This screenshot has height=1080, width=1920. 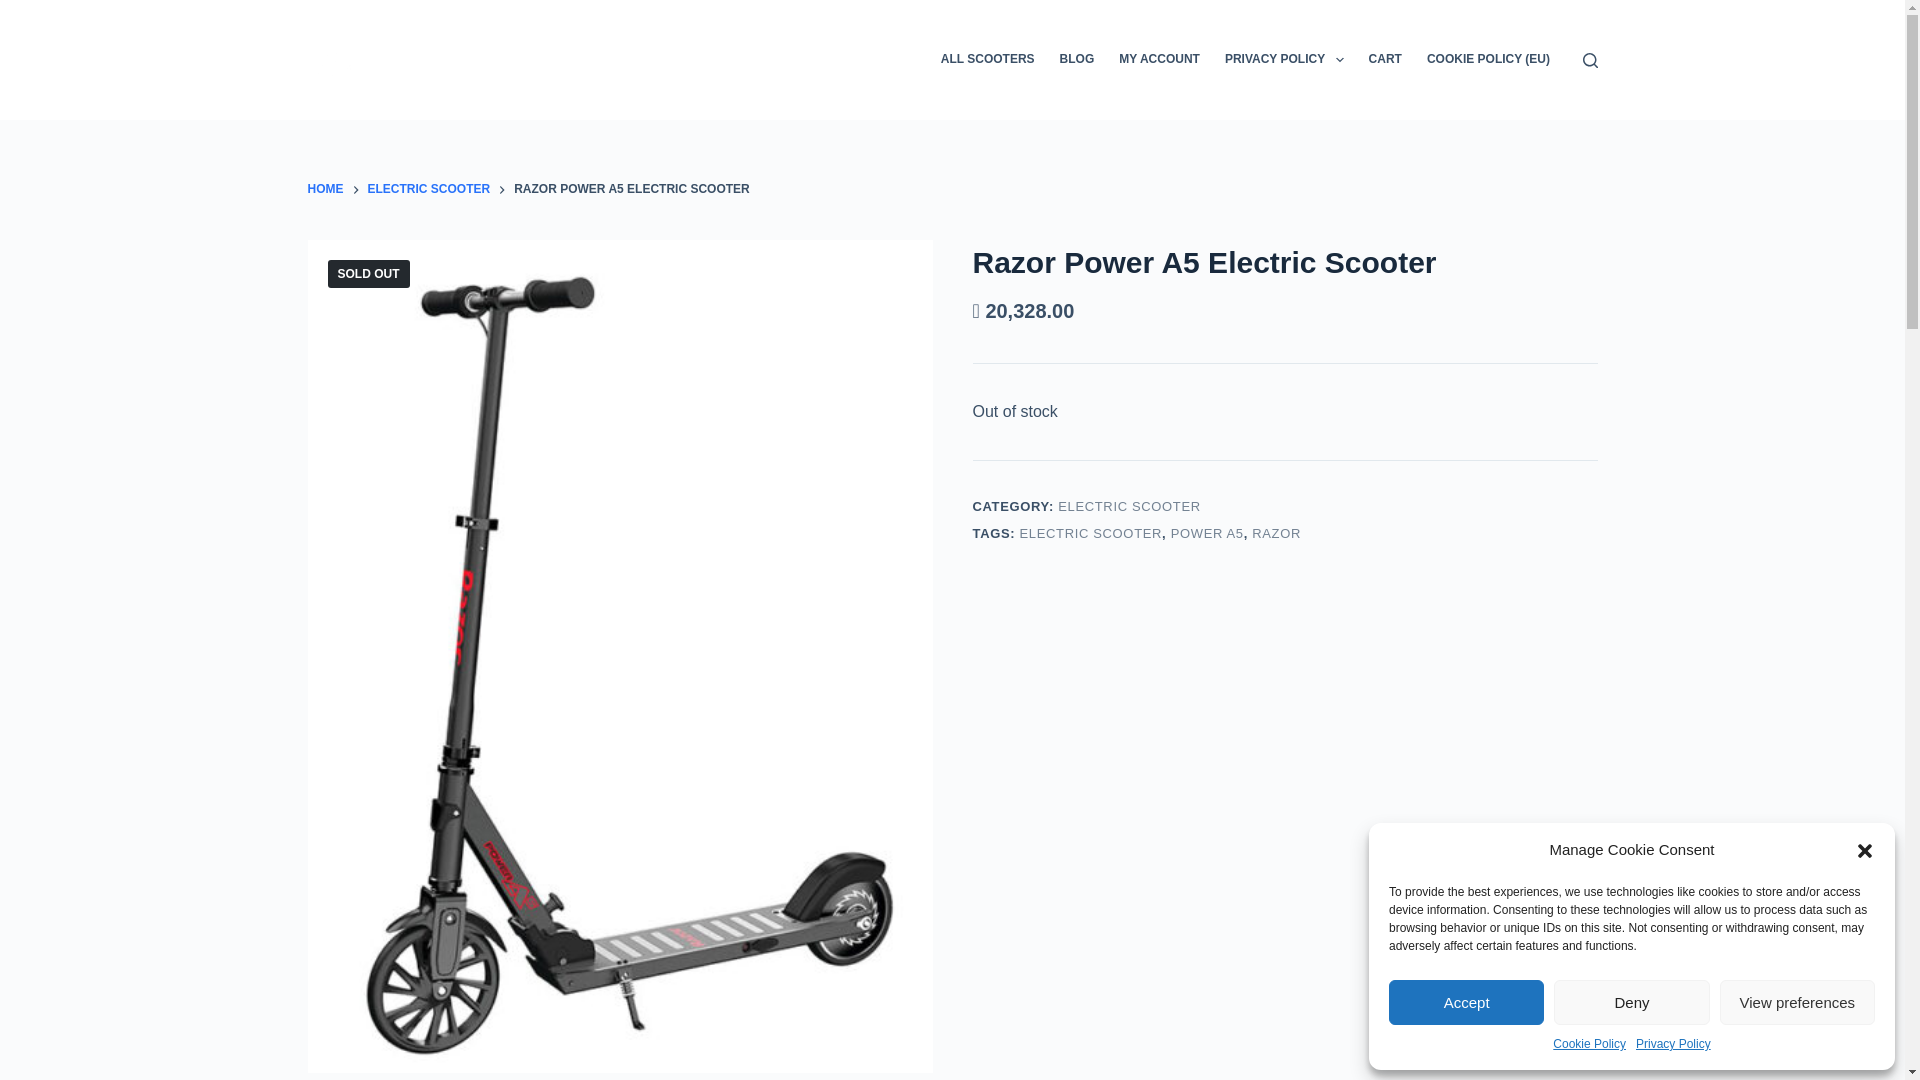 I want to click on Accept, so click(x=1466, y=1002).